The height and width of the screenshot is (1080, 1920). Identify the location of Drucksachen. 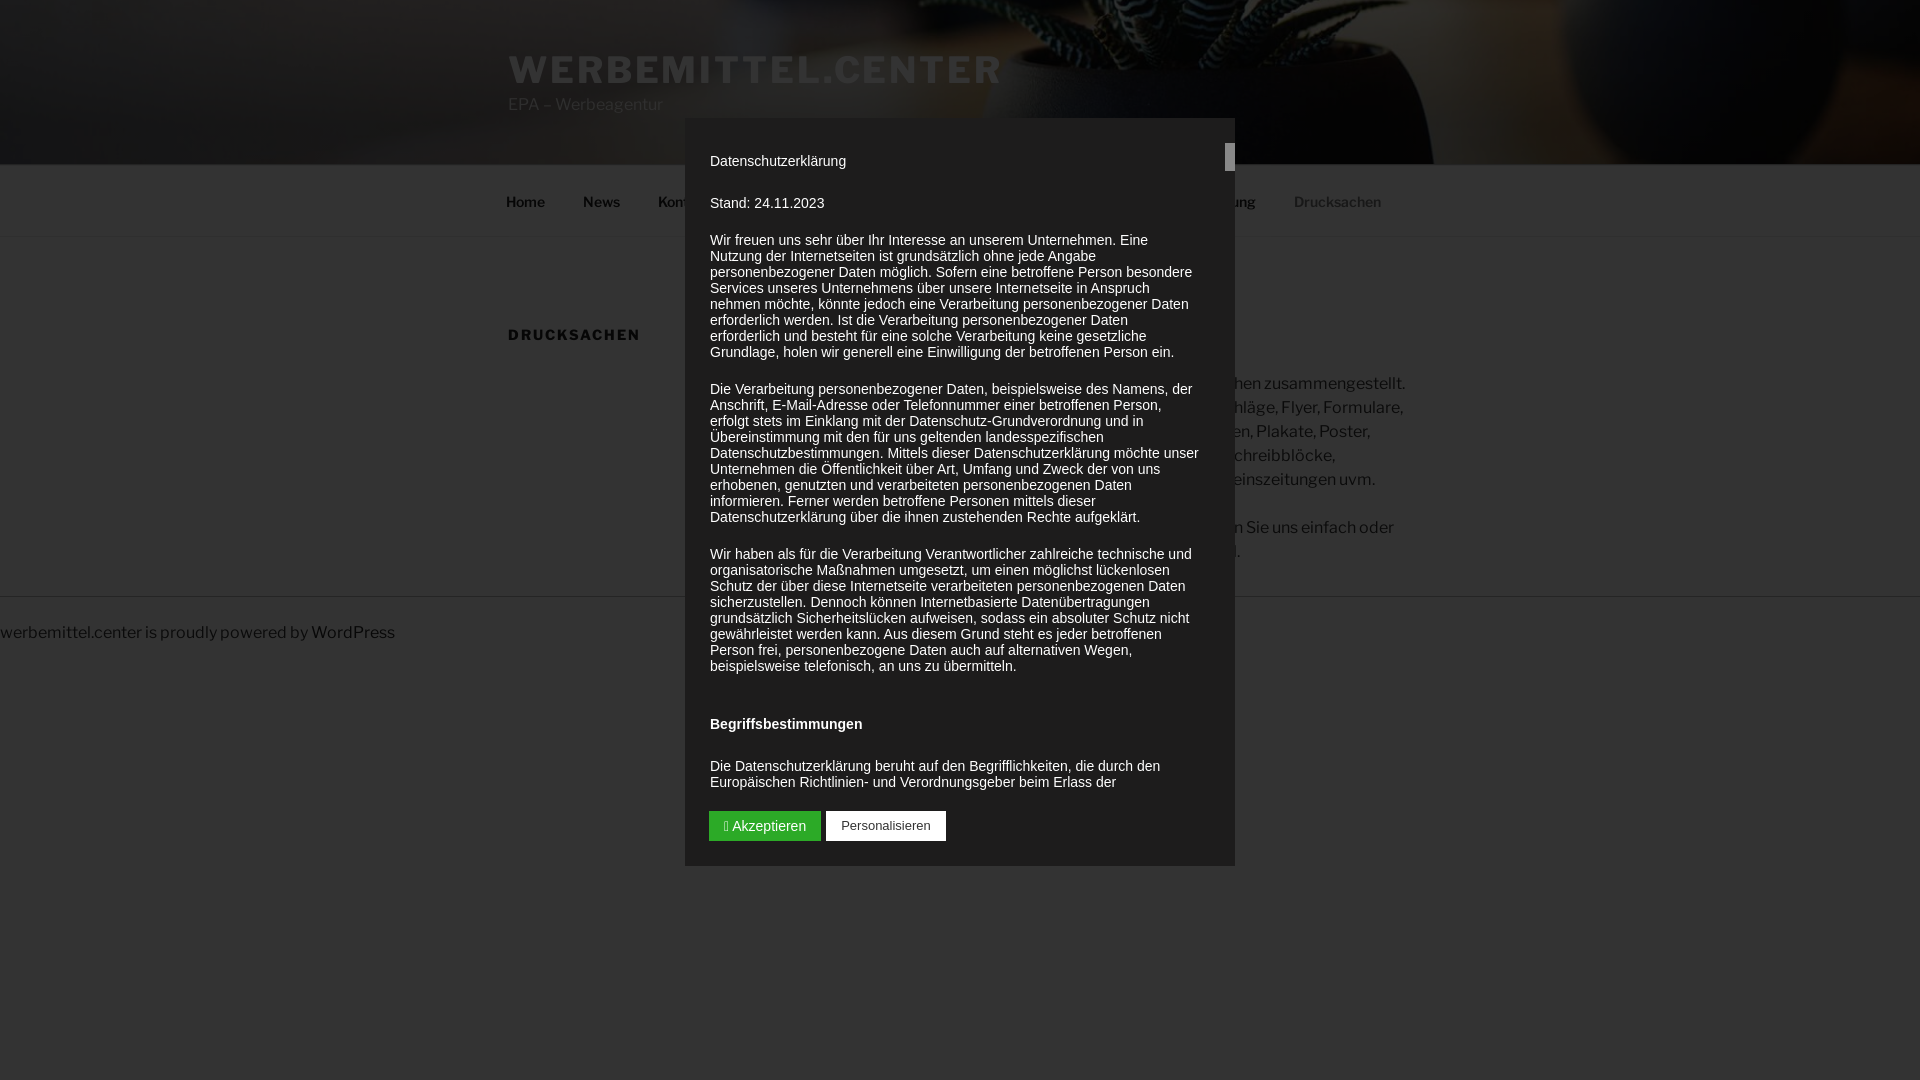
(1337, 200).